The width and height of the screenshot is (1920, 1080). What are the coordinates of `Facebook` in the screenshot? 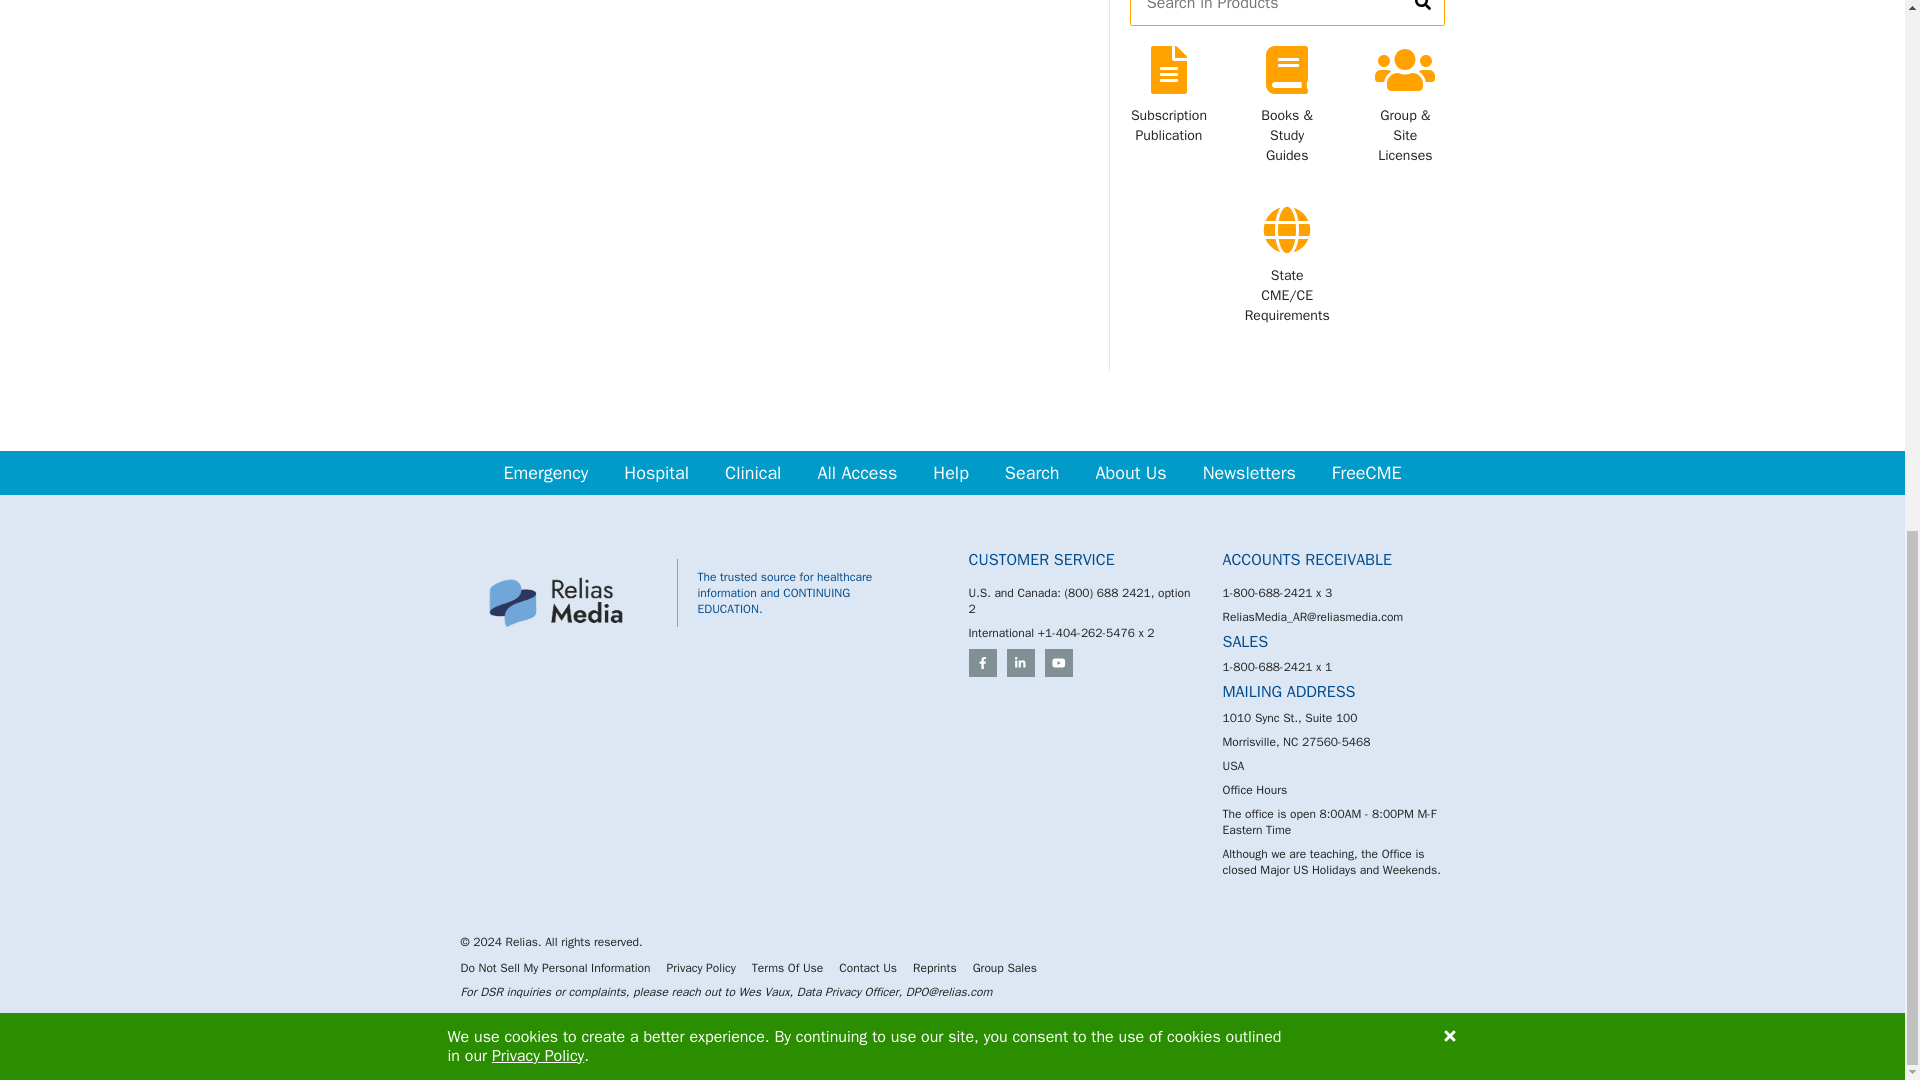 It's located at (982, 663).